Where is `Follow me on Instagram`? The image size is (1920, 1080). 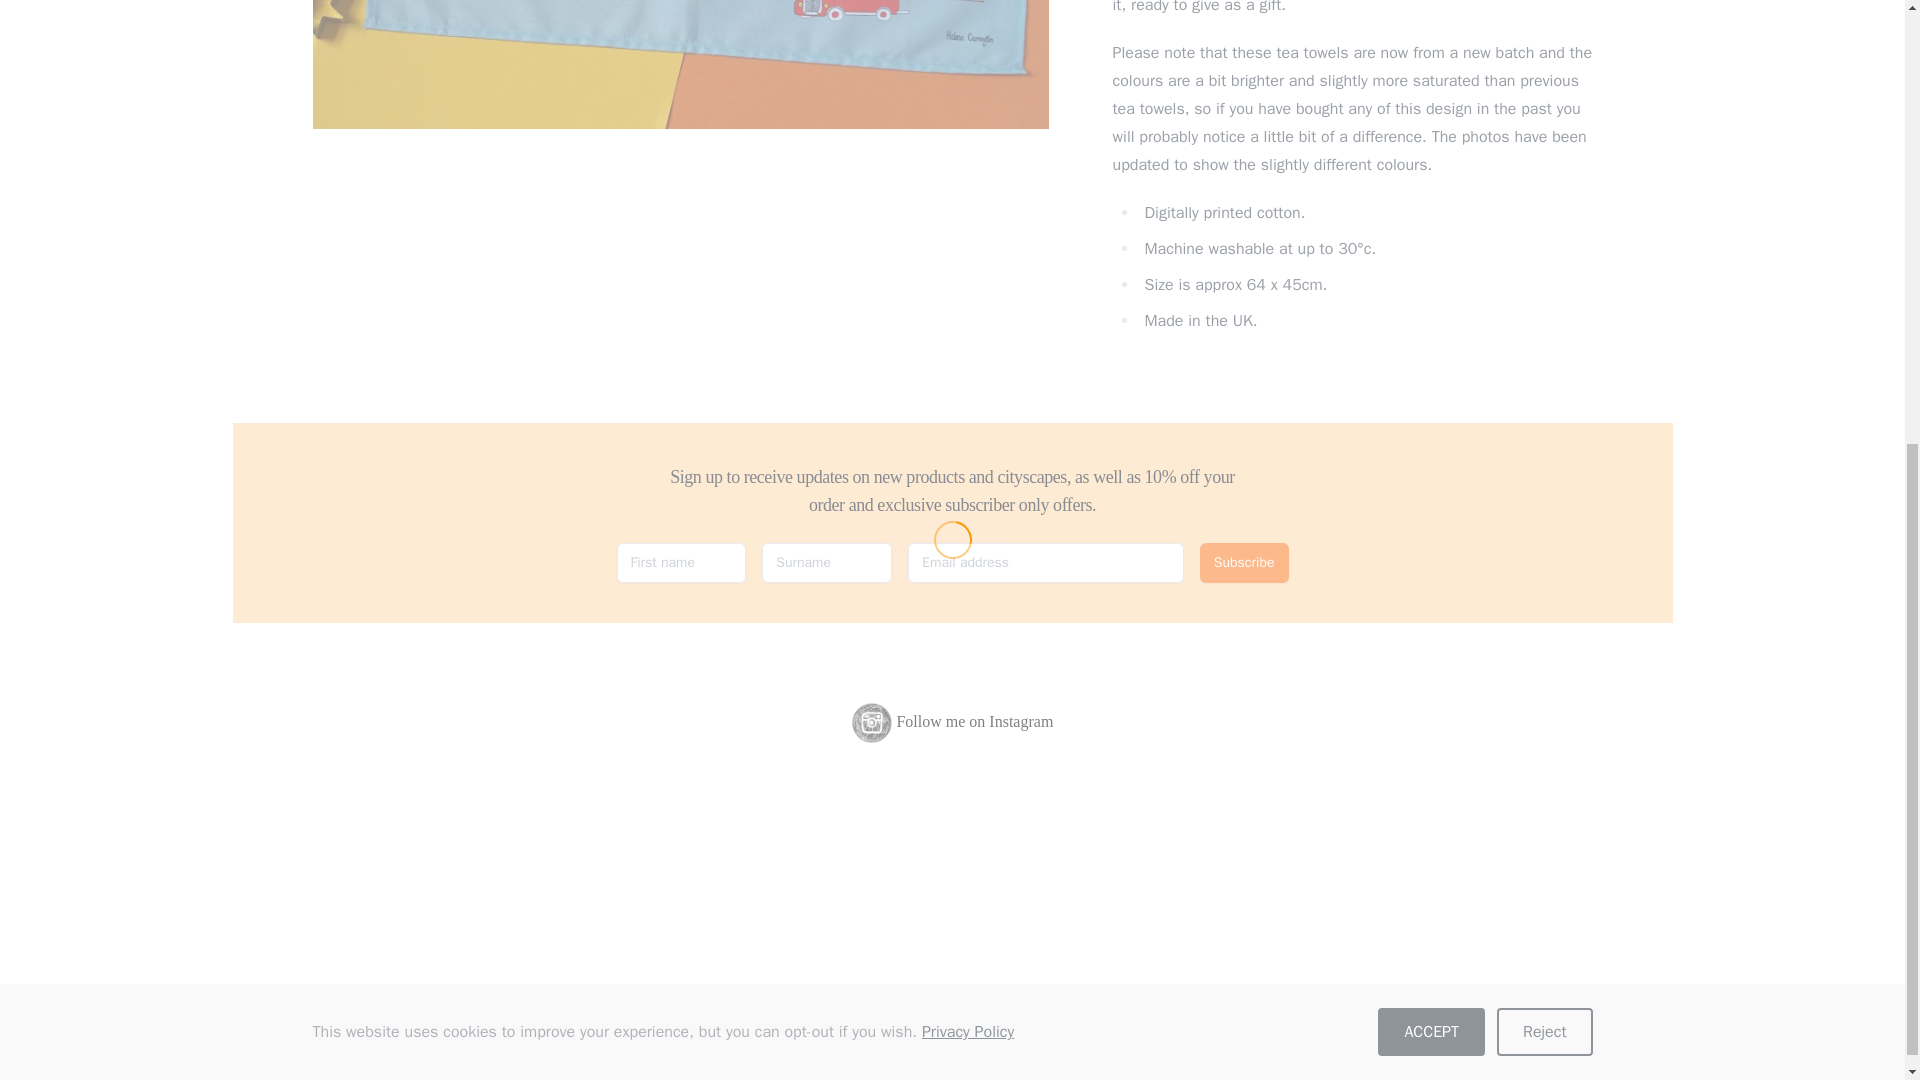
Follow me on Instagram is located at coordinates (899, 1020).